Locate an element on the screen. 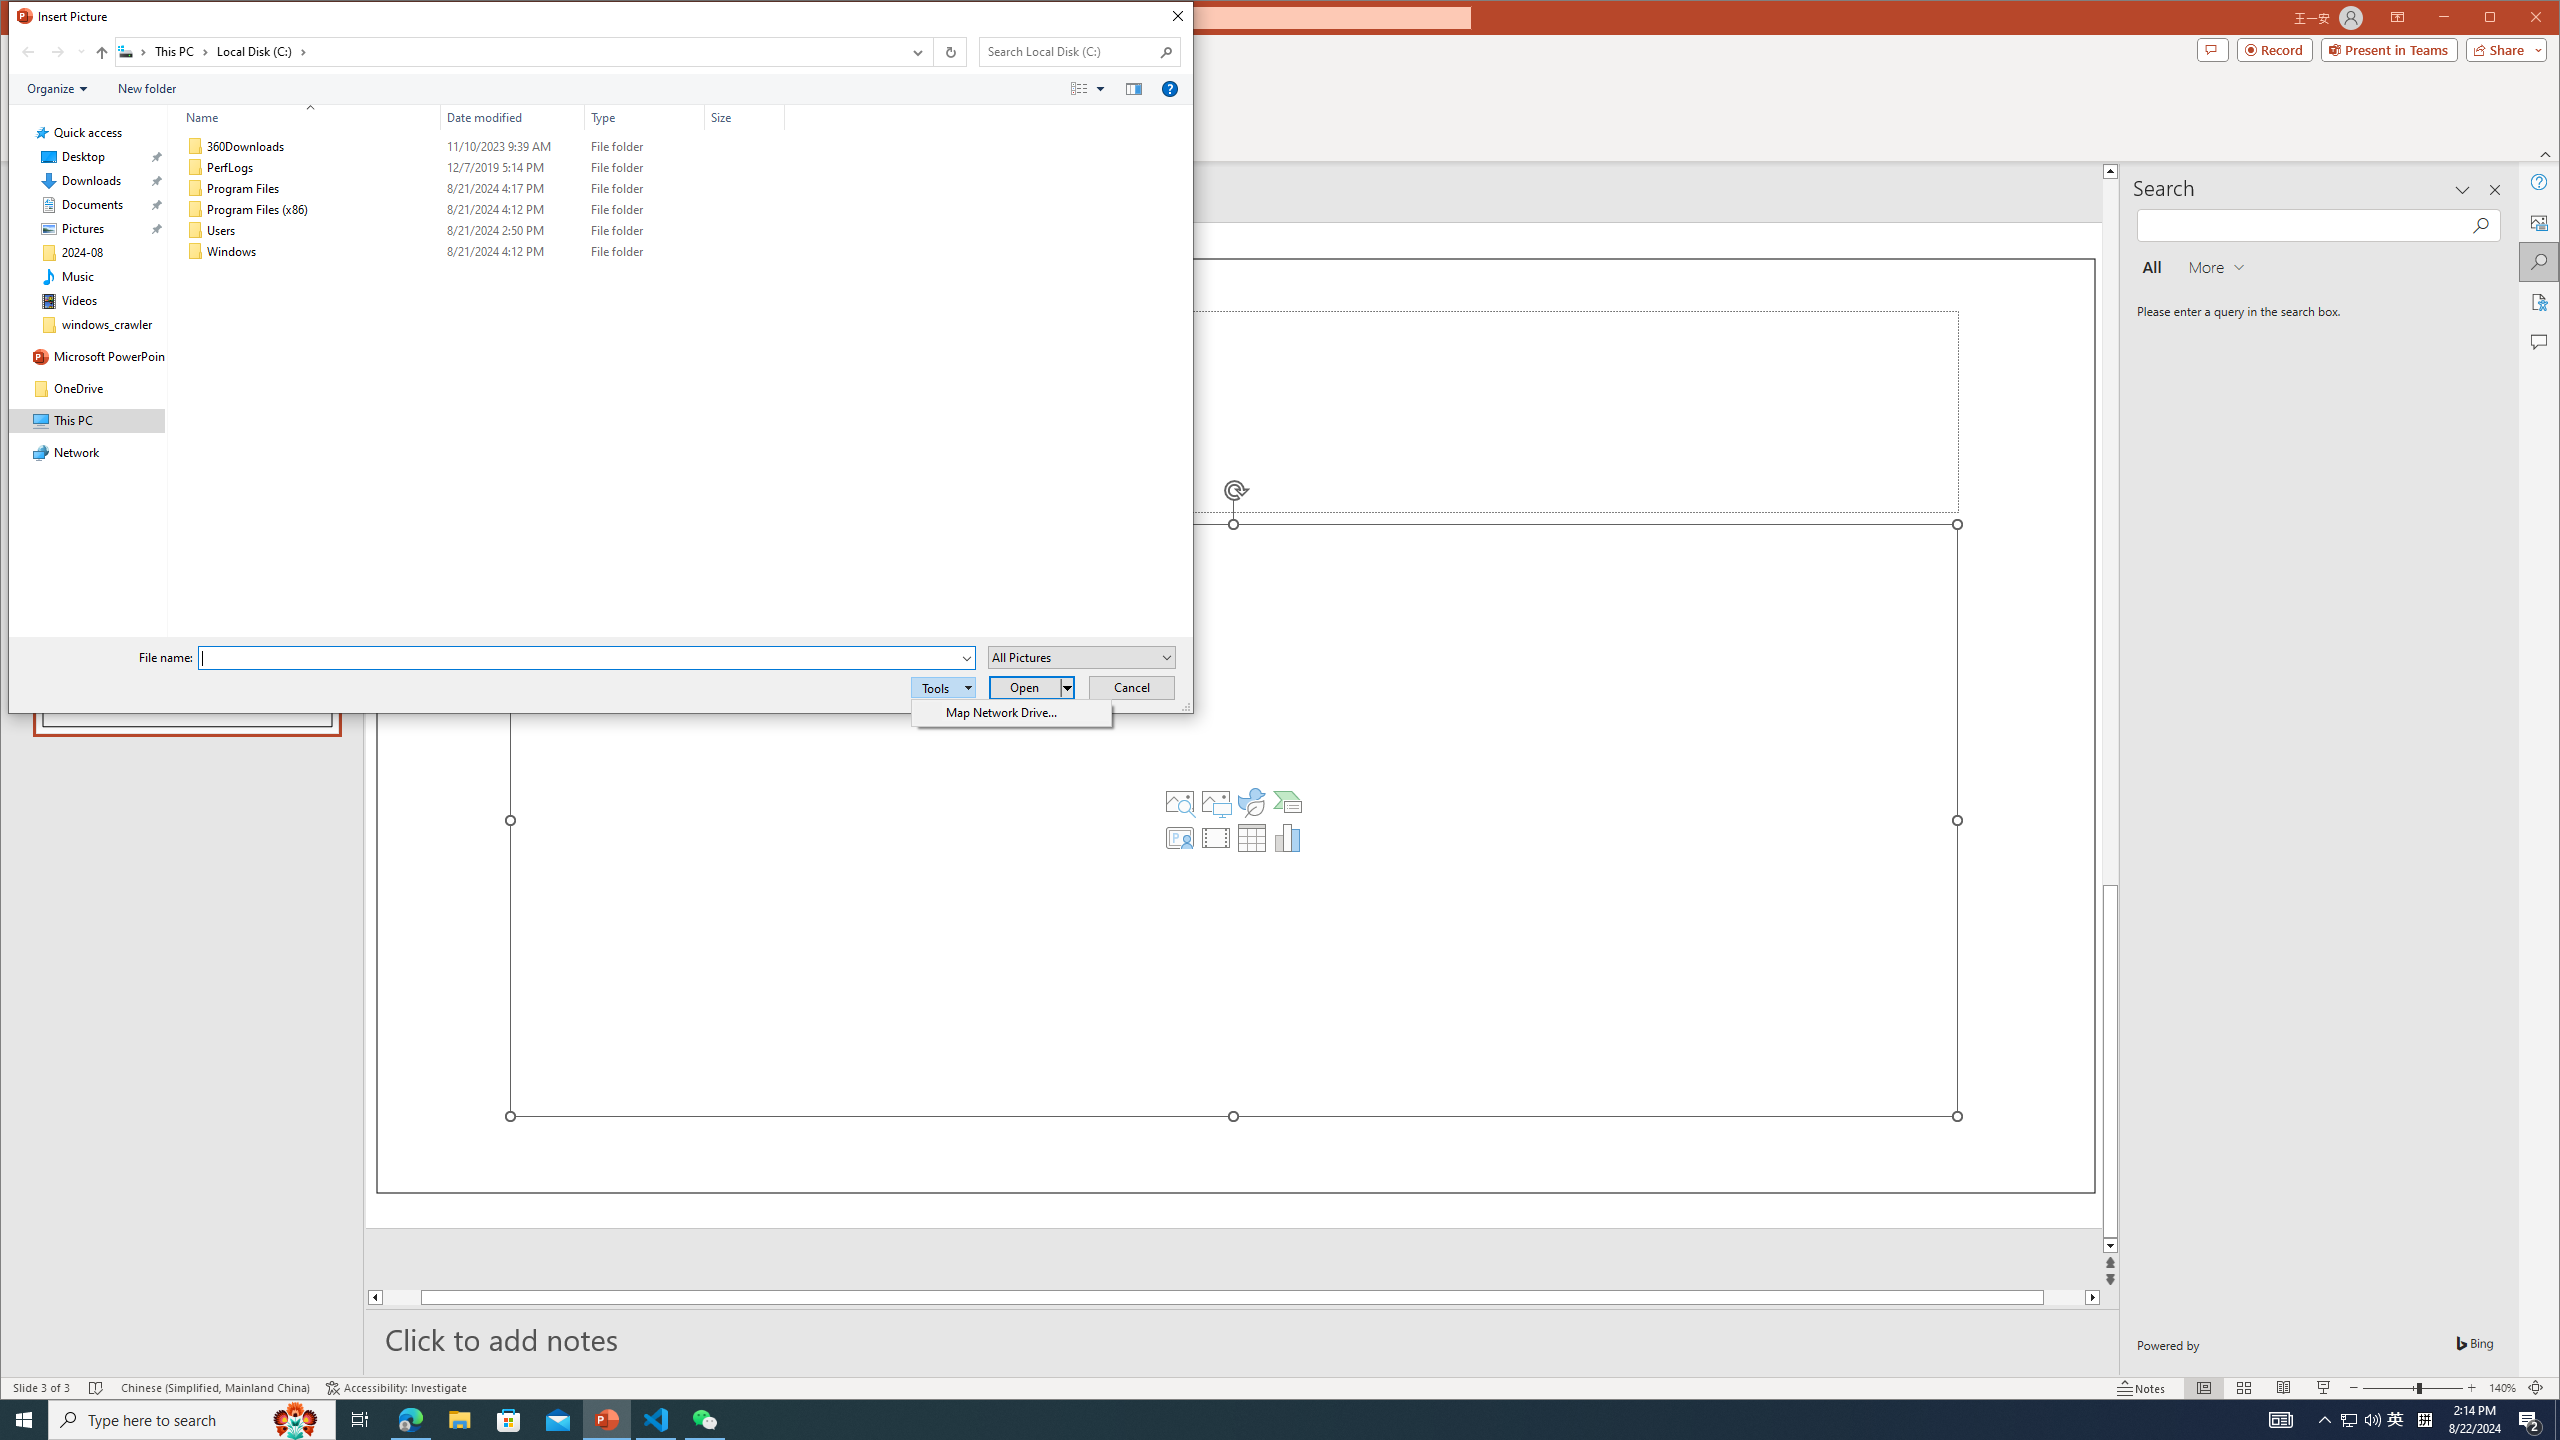 This screenshot has height=1440, width=2560. Insert Video is located at coordinates (1216, 838).